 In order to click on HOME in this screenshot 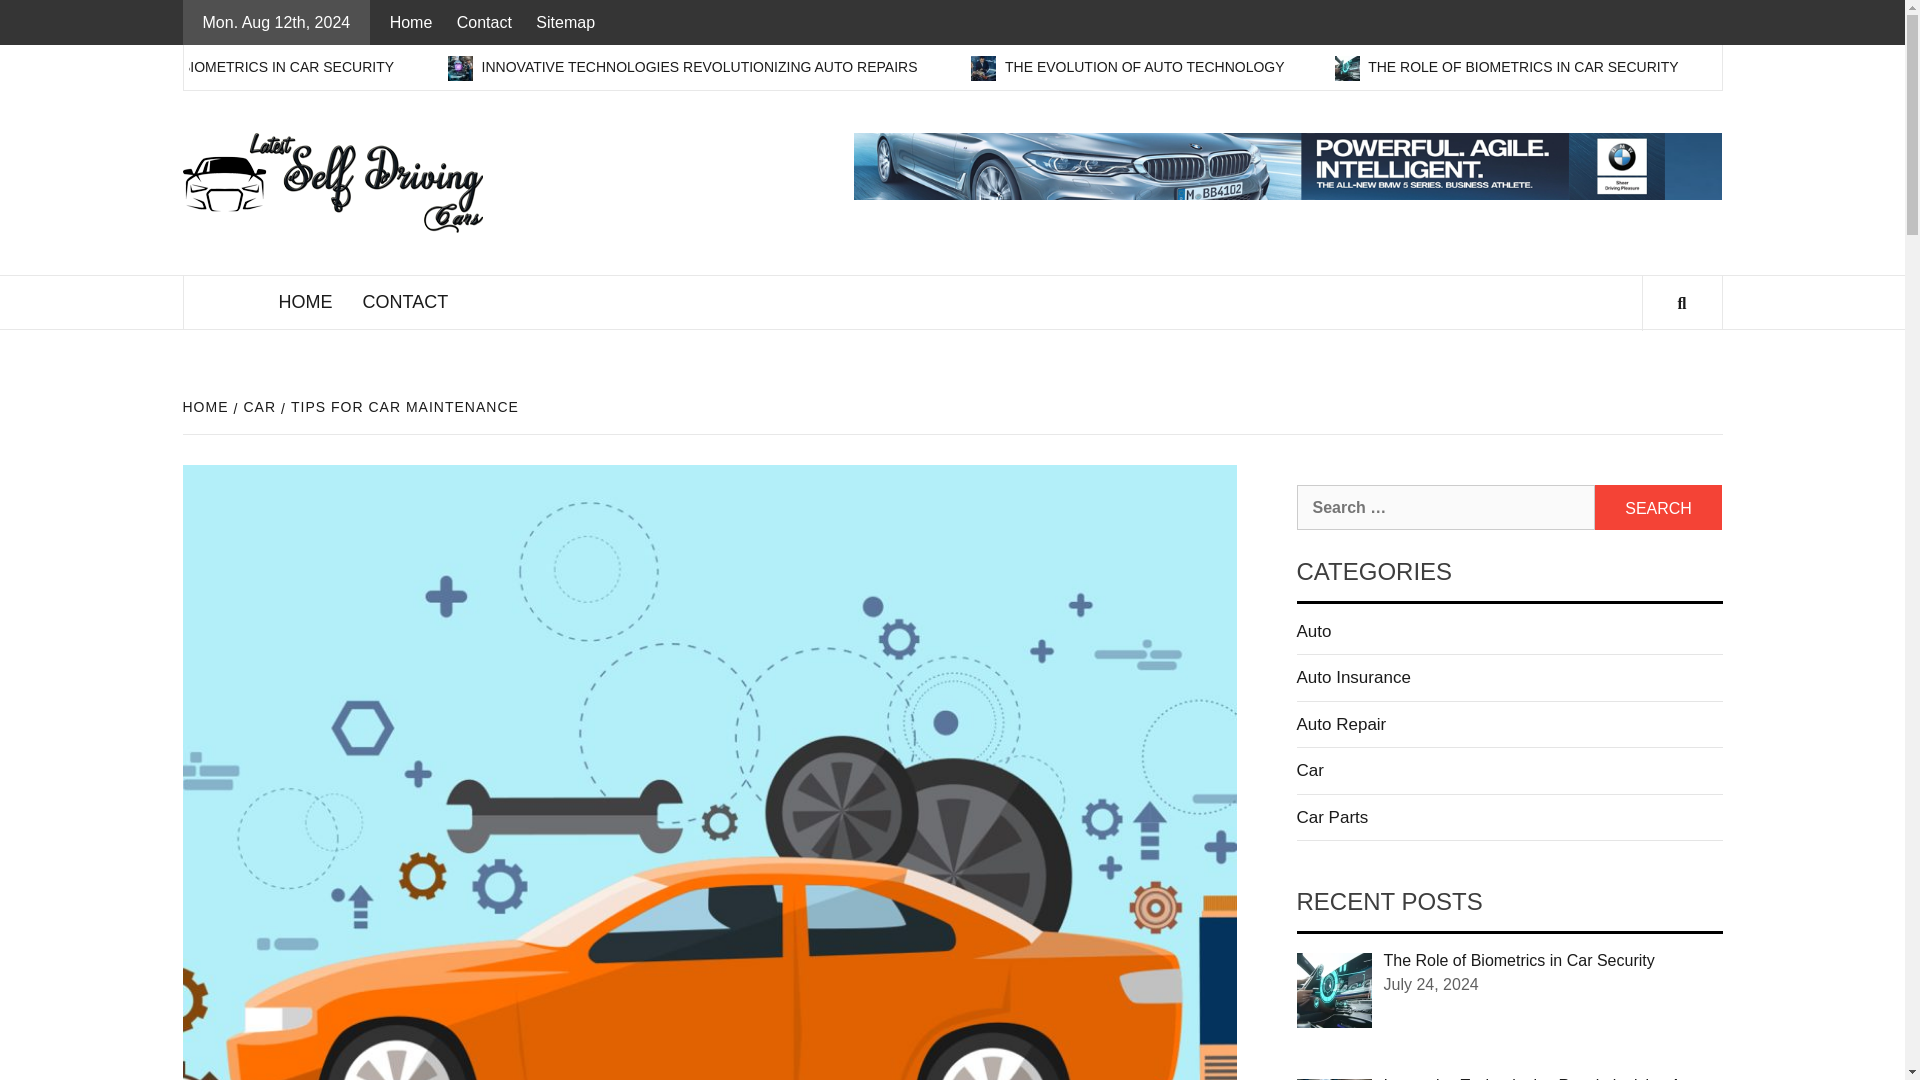, I will do `click(306, 302)`.